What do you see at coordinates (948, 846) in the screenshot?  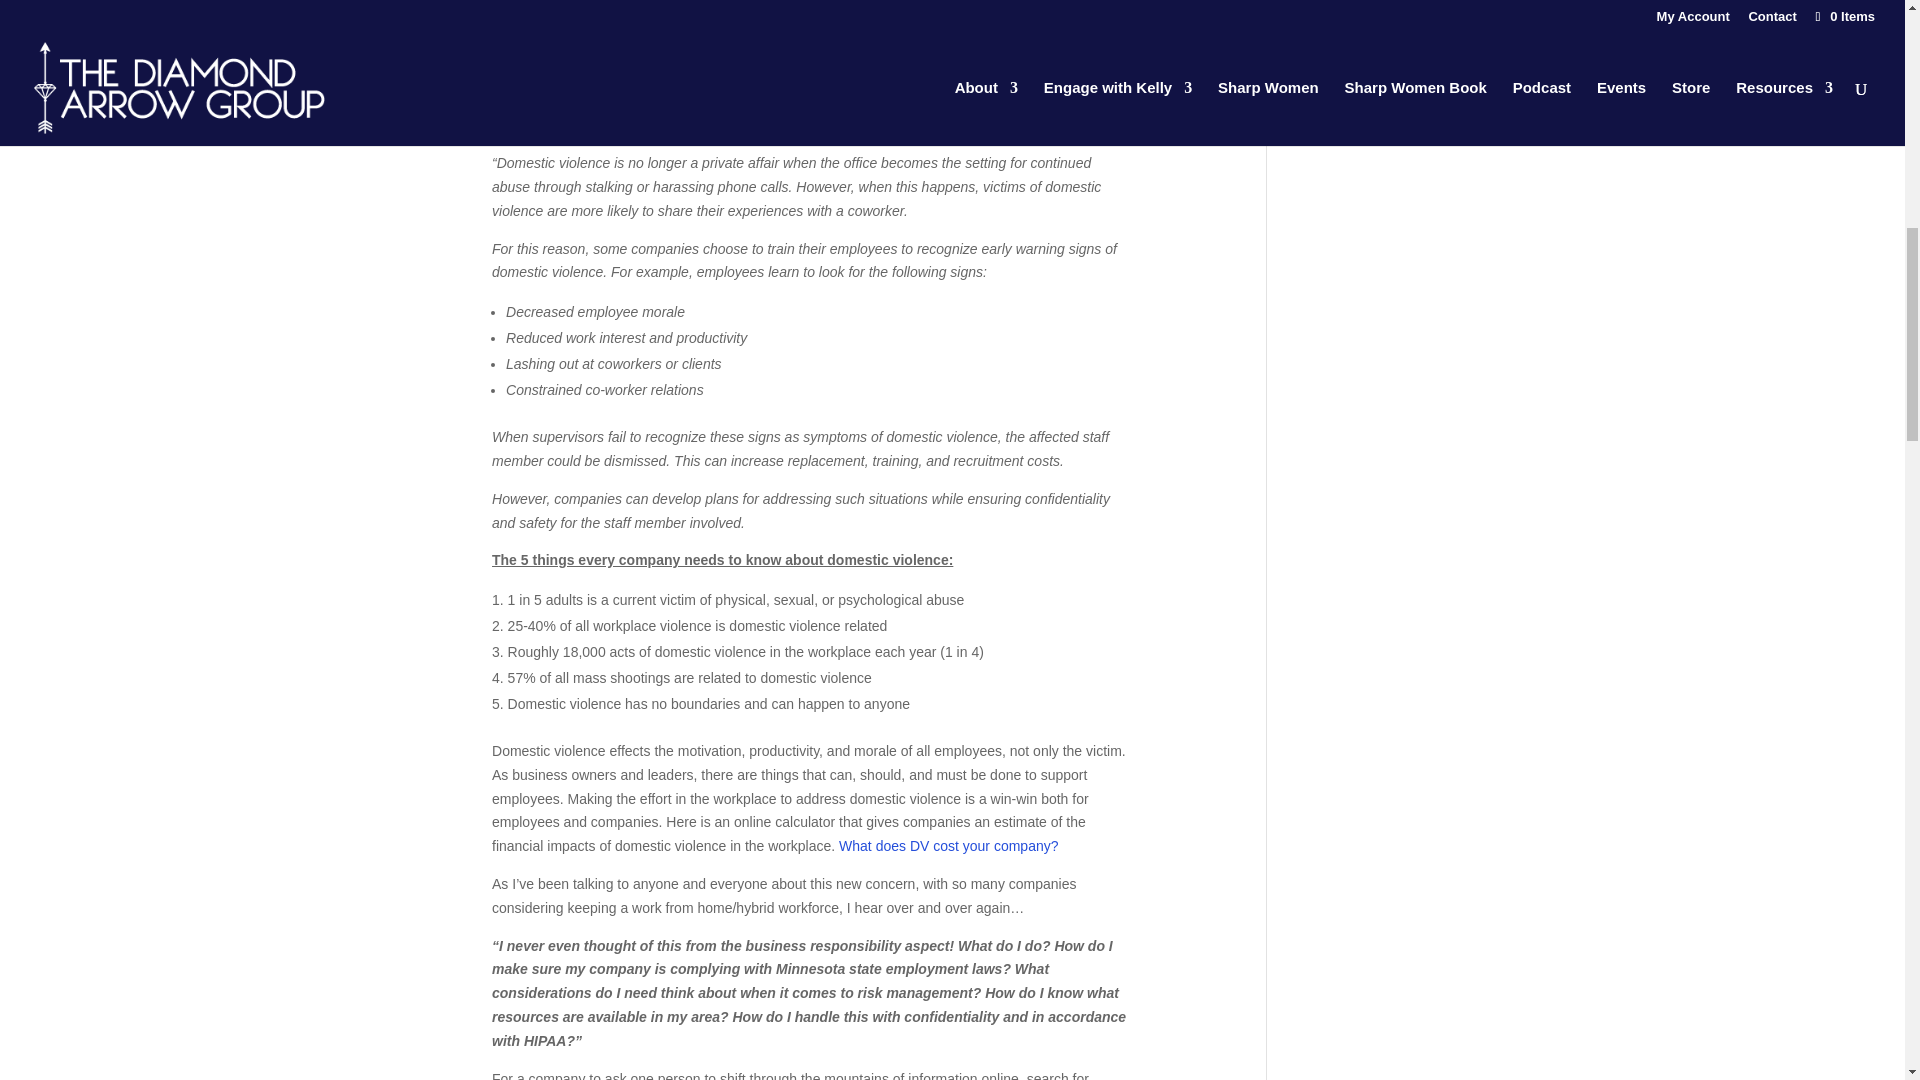 I see `What does DV cost your company?` at bounding box center [948, 846].